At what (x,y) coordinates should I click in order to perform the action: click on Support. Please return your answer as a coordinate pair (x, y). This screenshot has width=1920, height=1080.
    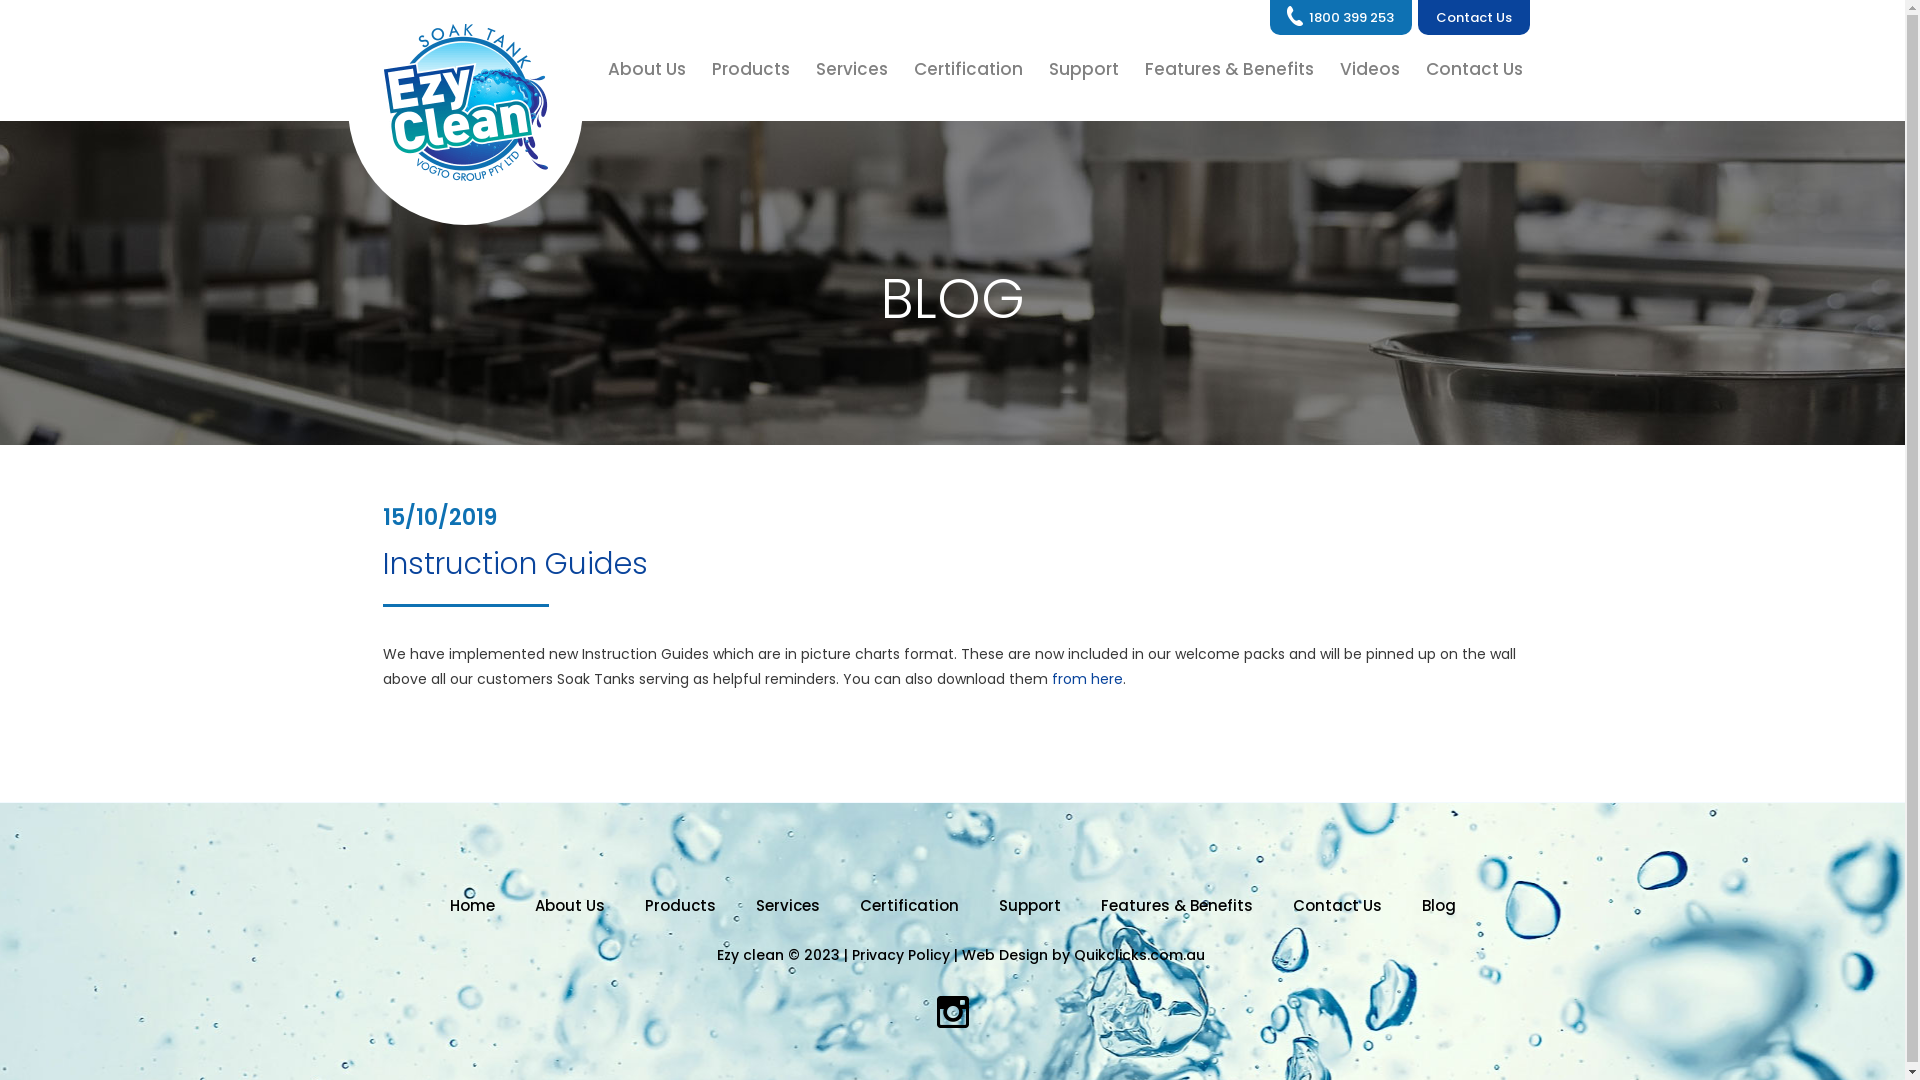
    Looking at the image, I should click on (1084, 69).